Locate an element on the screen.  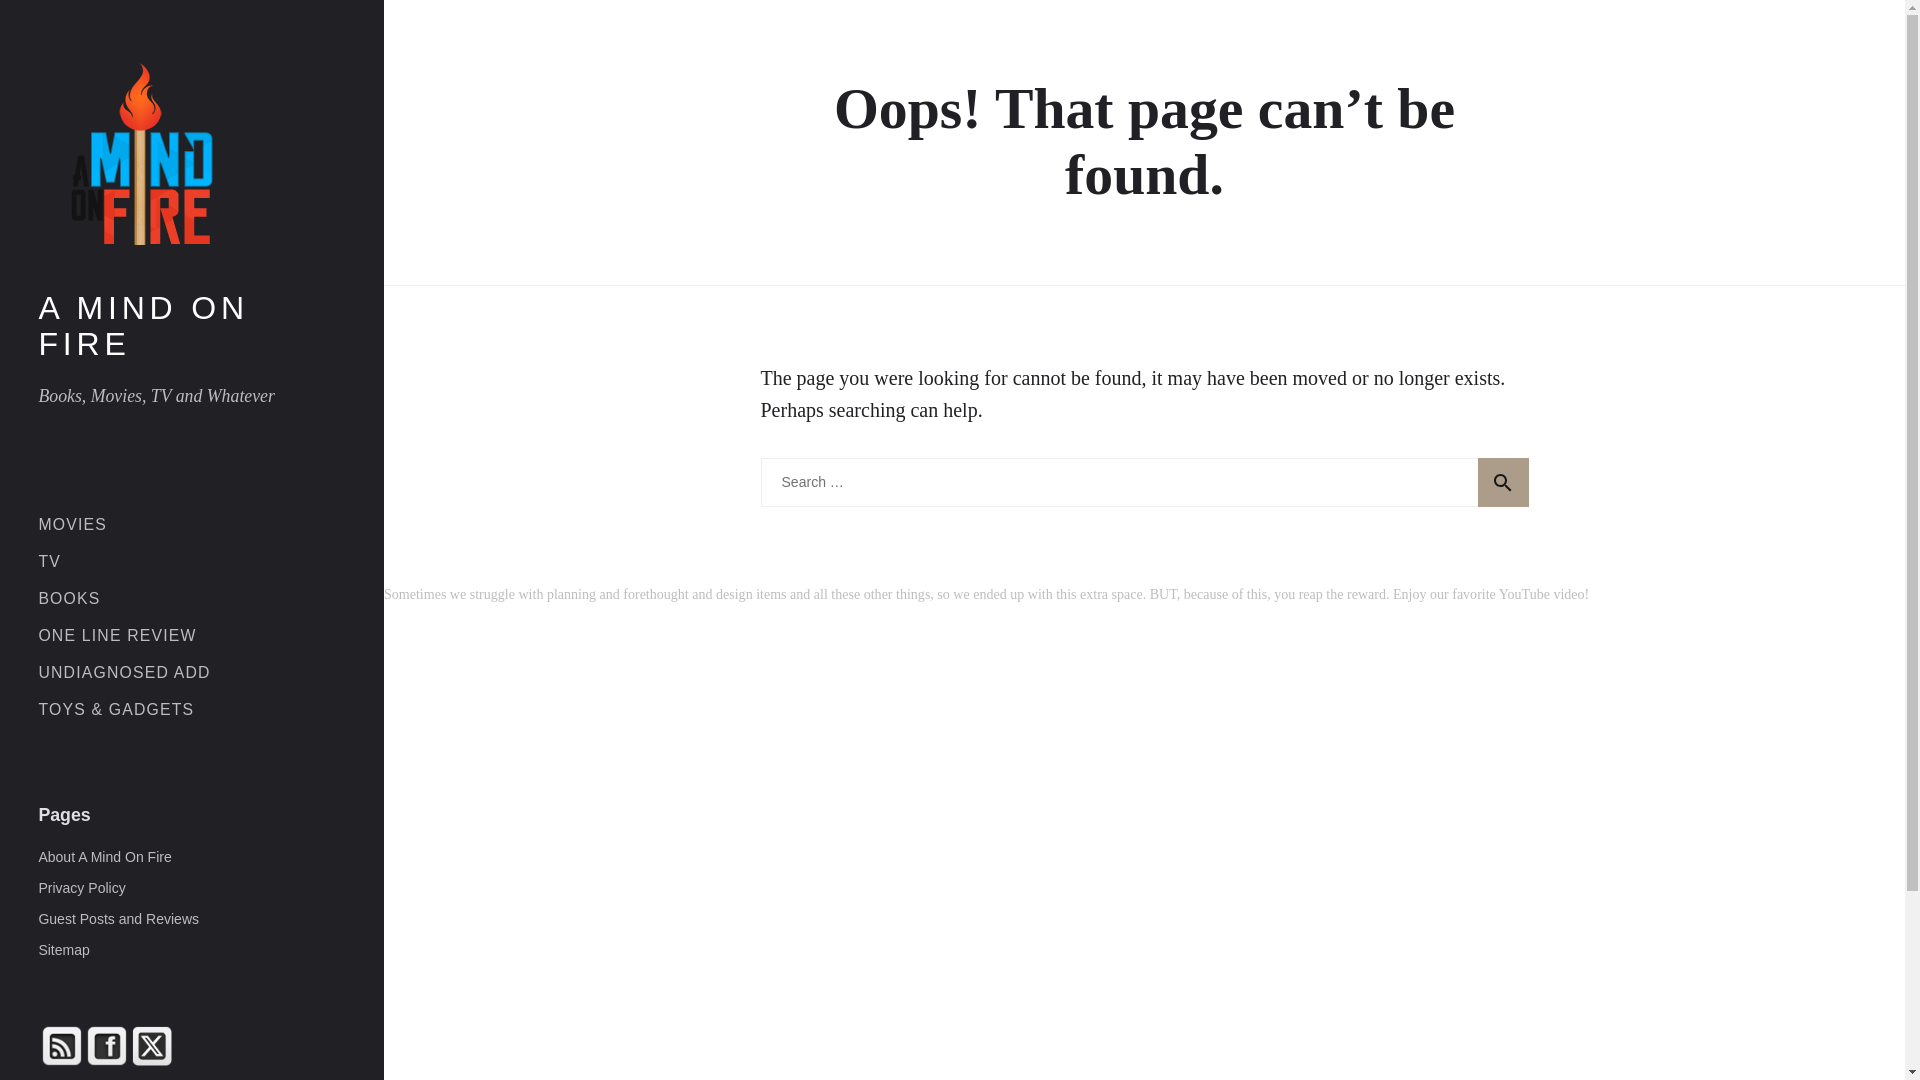
Sitemap is located at coordinates (63, 949).